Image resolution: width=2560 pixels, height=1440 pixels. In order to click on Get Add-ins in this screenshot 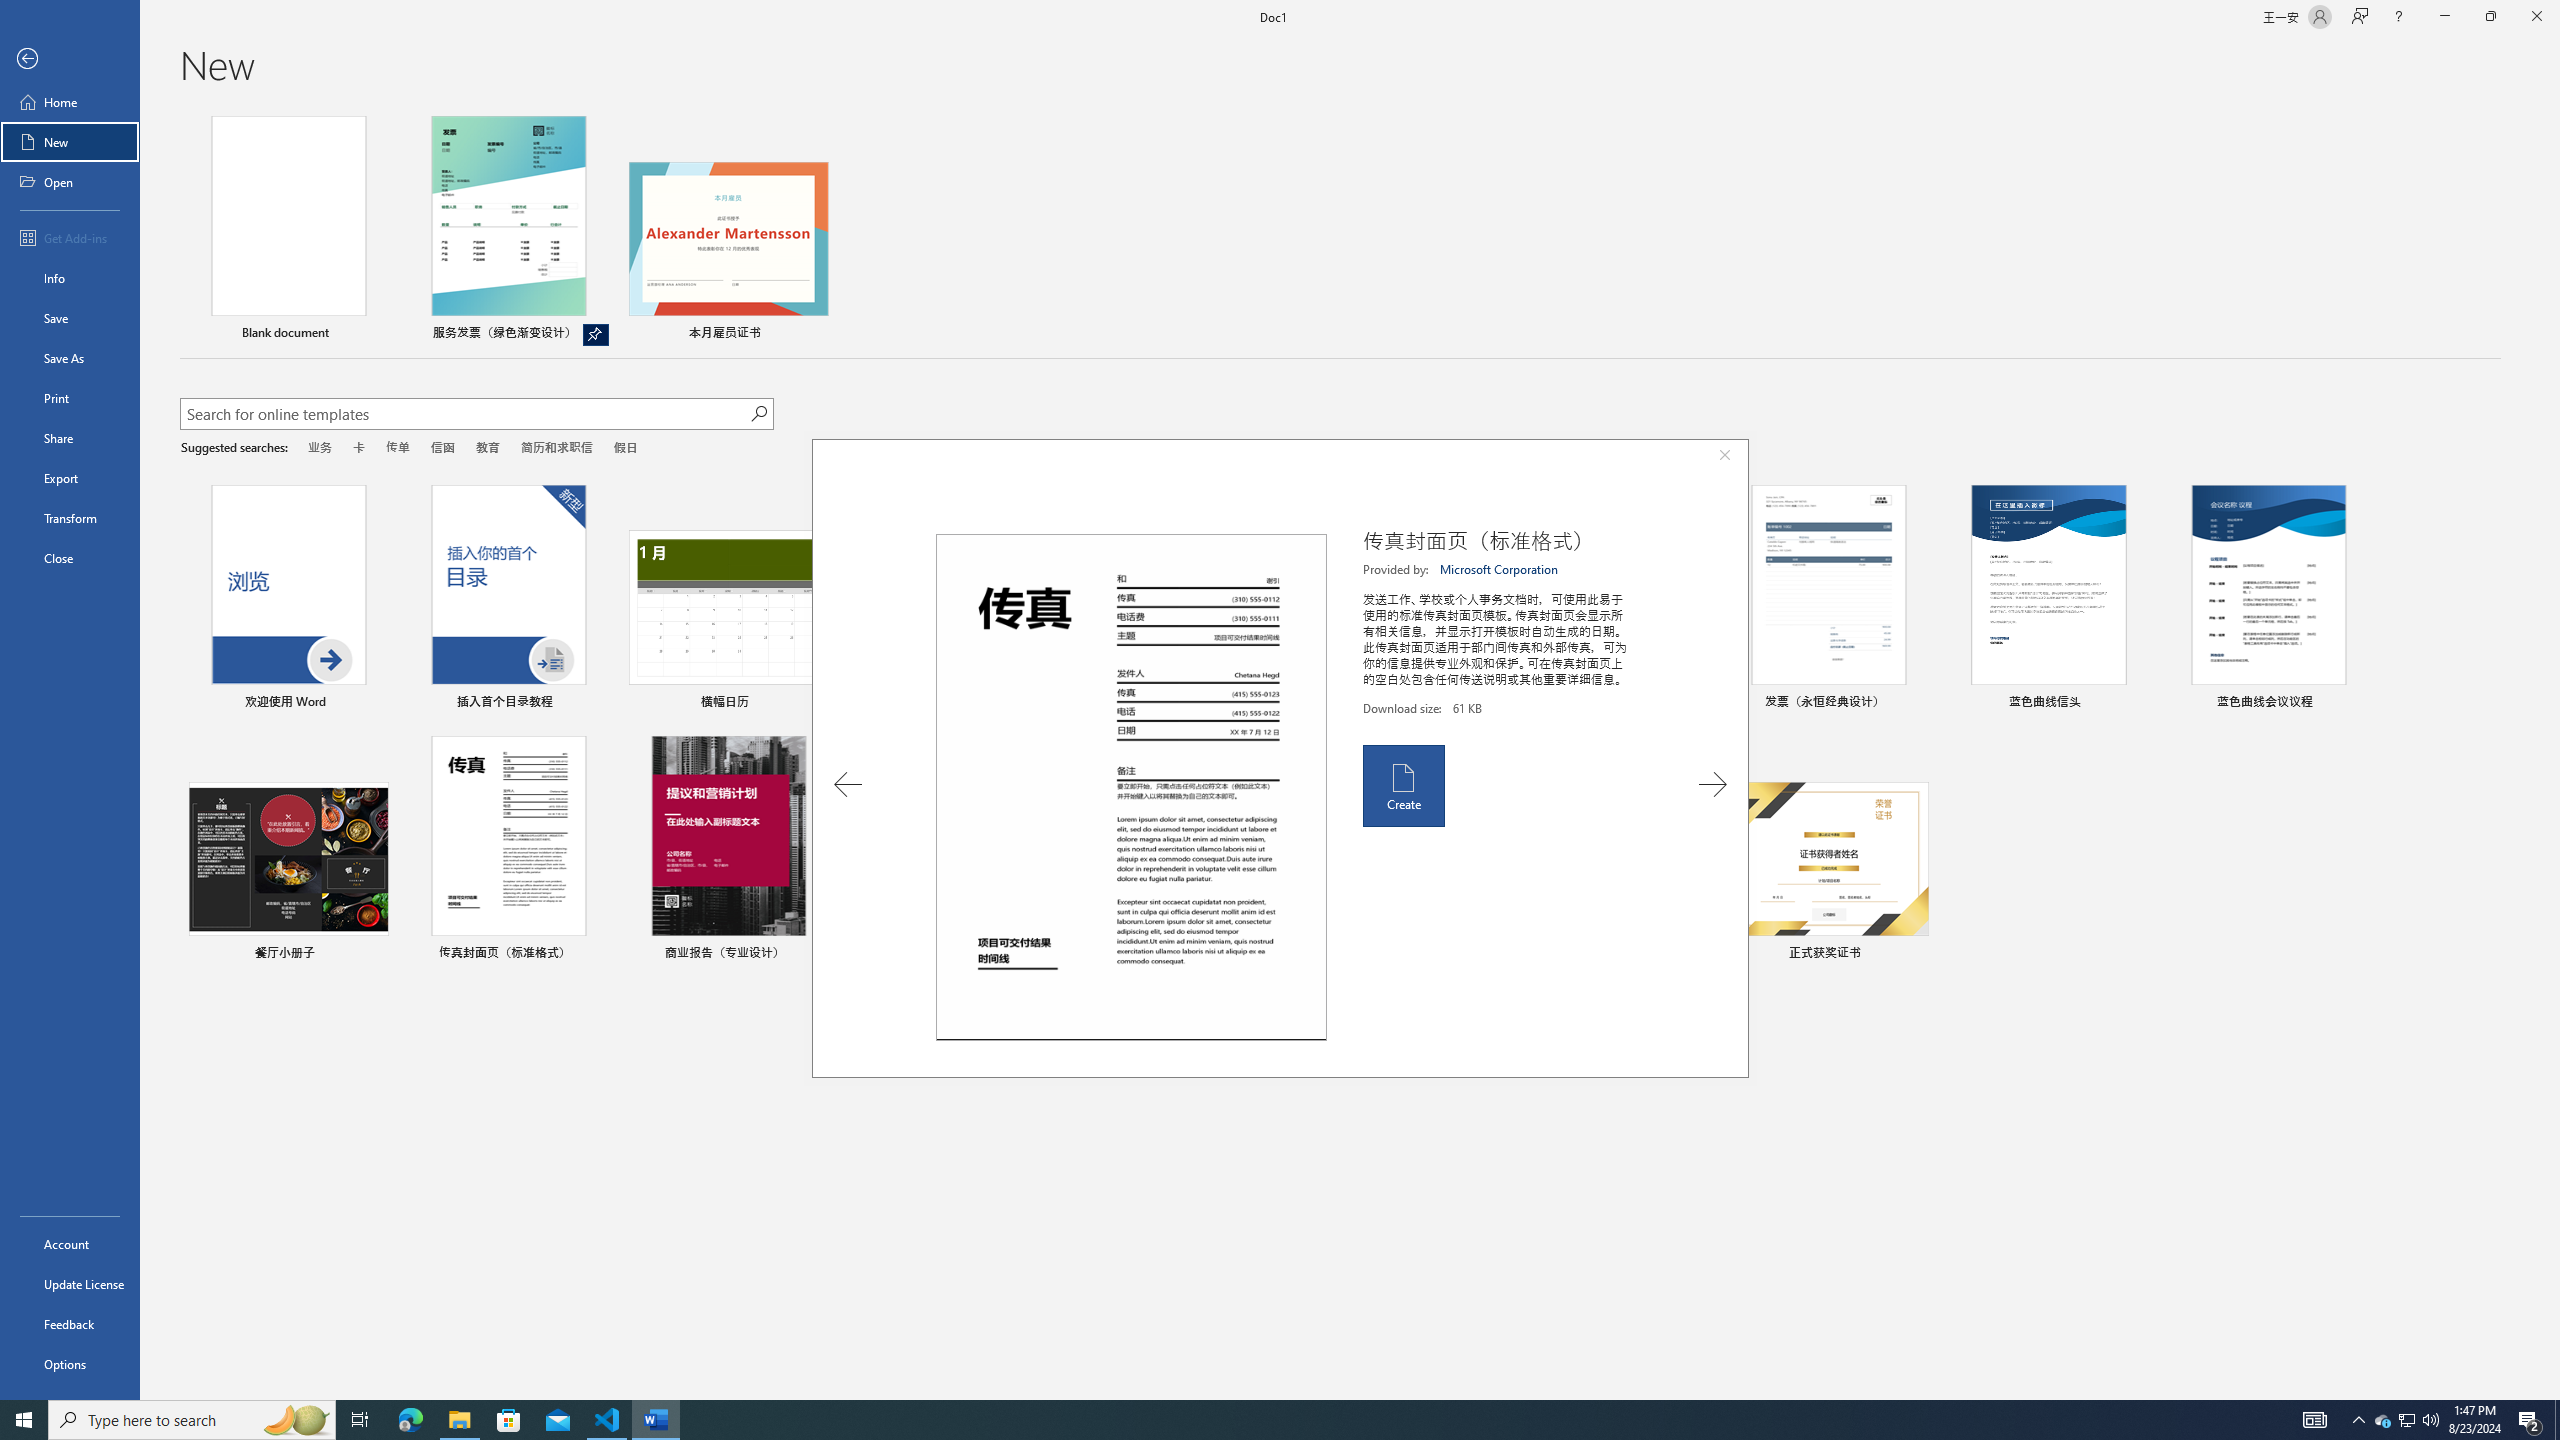, I will do `click(70, 237)`.